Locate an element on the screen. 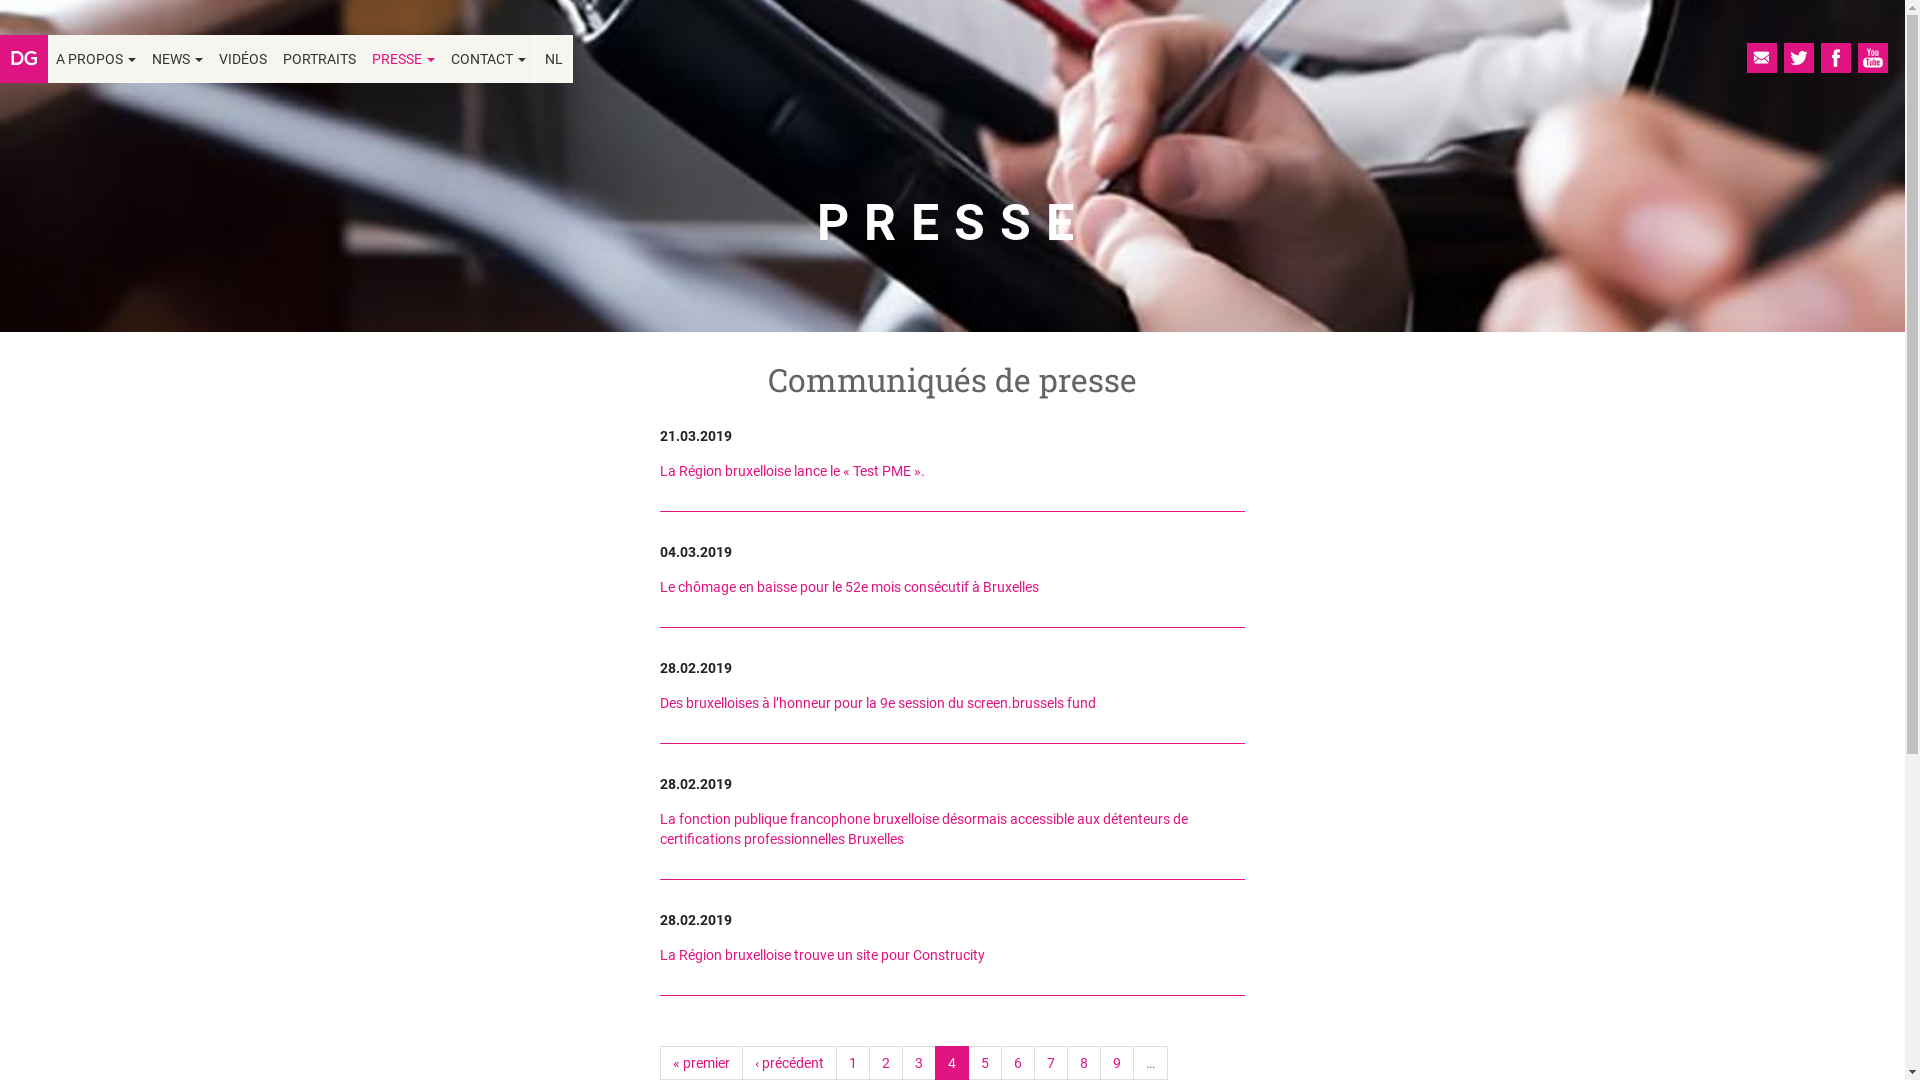 This screenshot has height=1080, width=1920. Youtube is located at coordinates (1873, 58).